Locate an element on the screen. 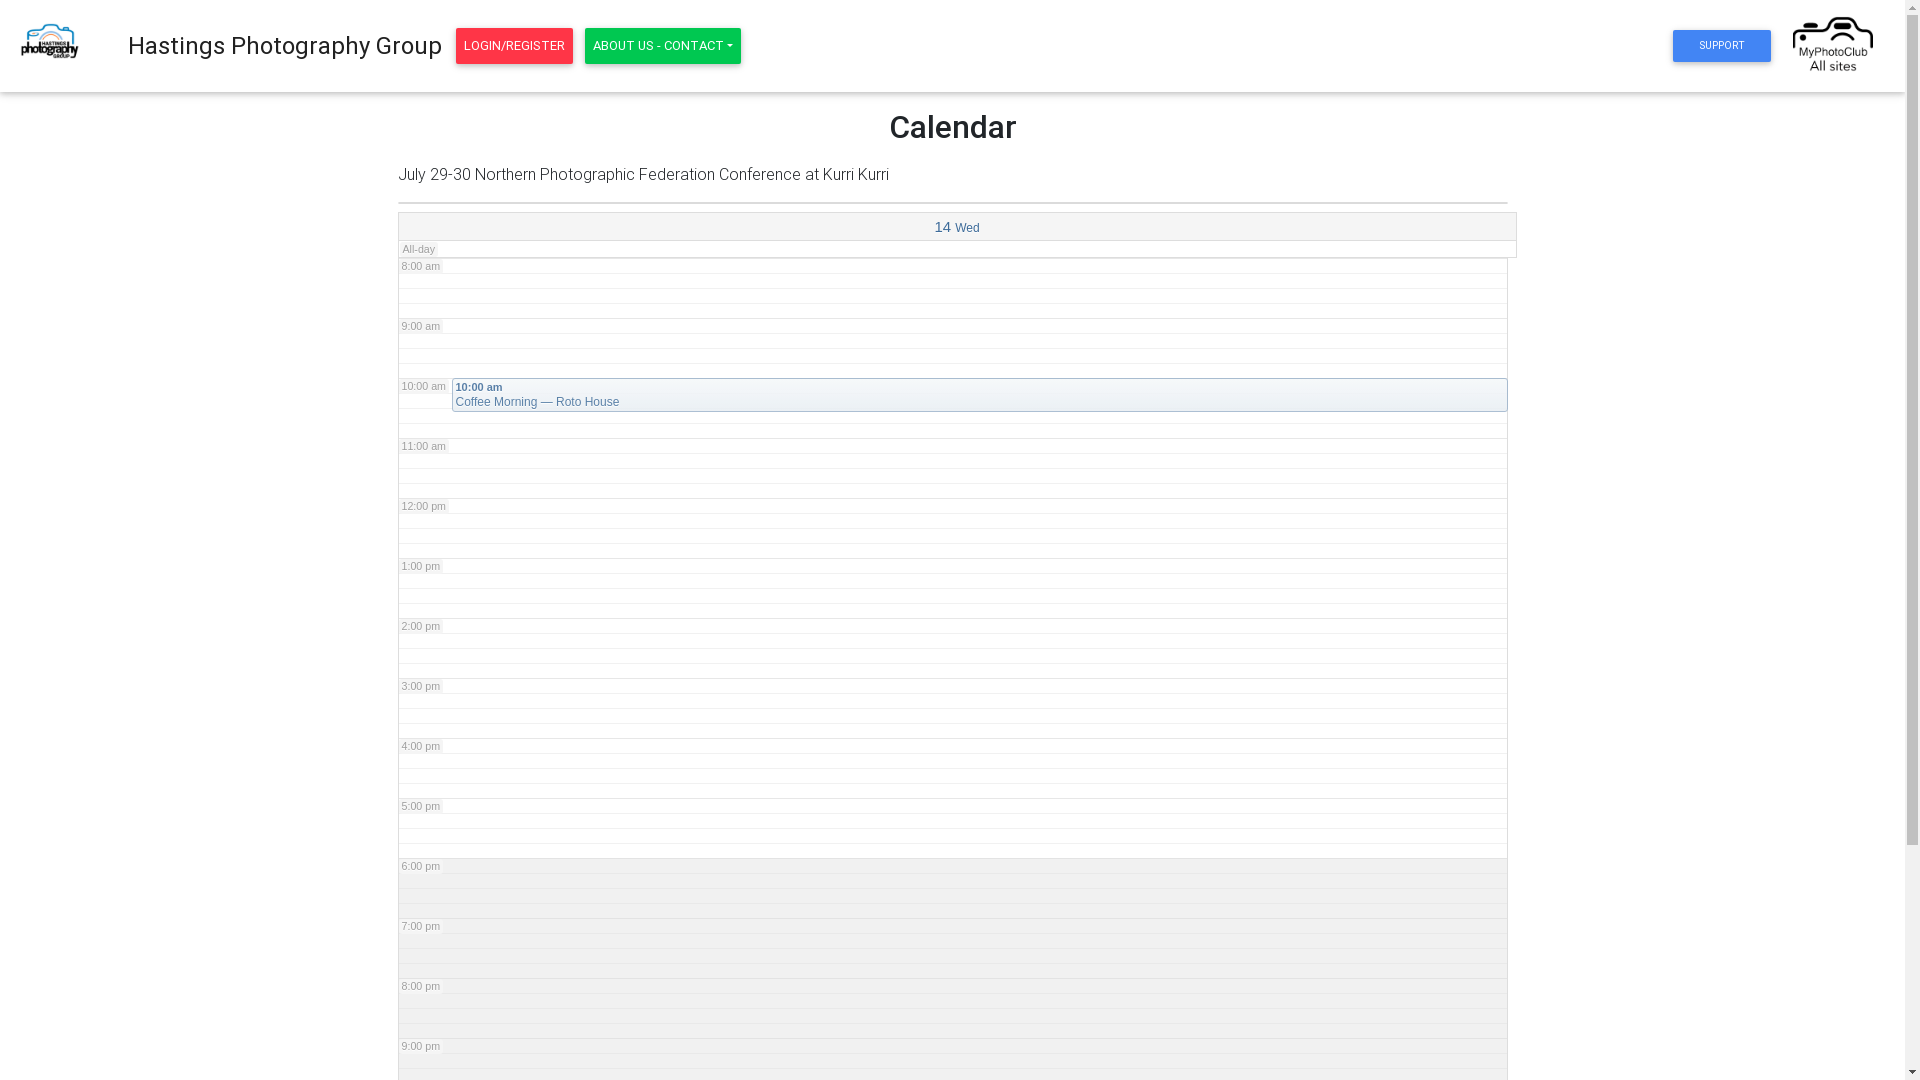  ABOUT US - CONTACT is located at coordinates (663, 46).